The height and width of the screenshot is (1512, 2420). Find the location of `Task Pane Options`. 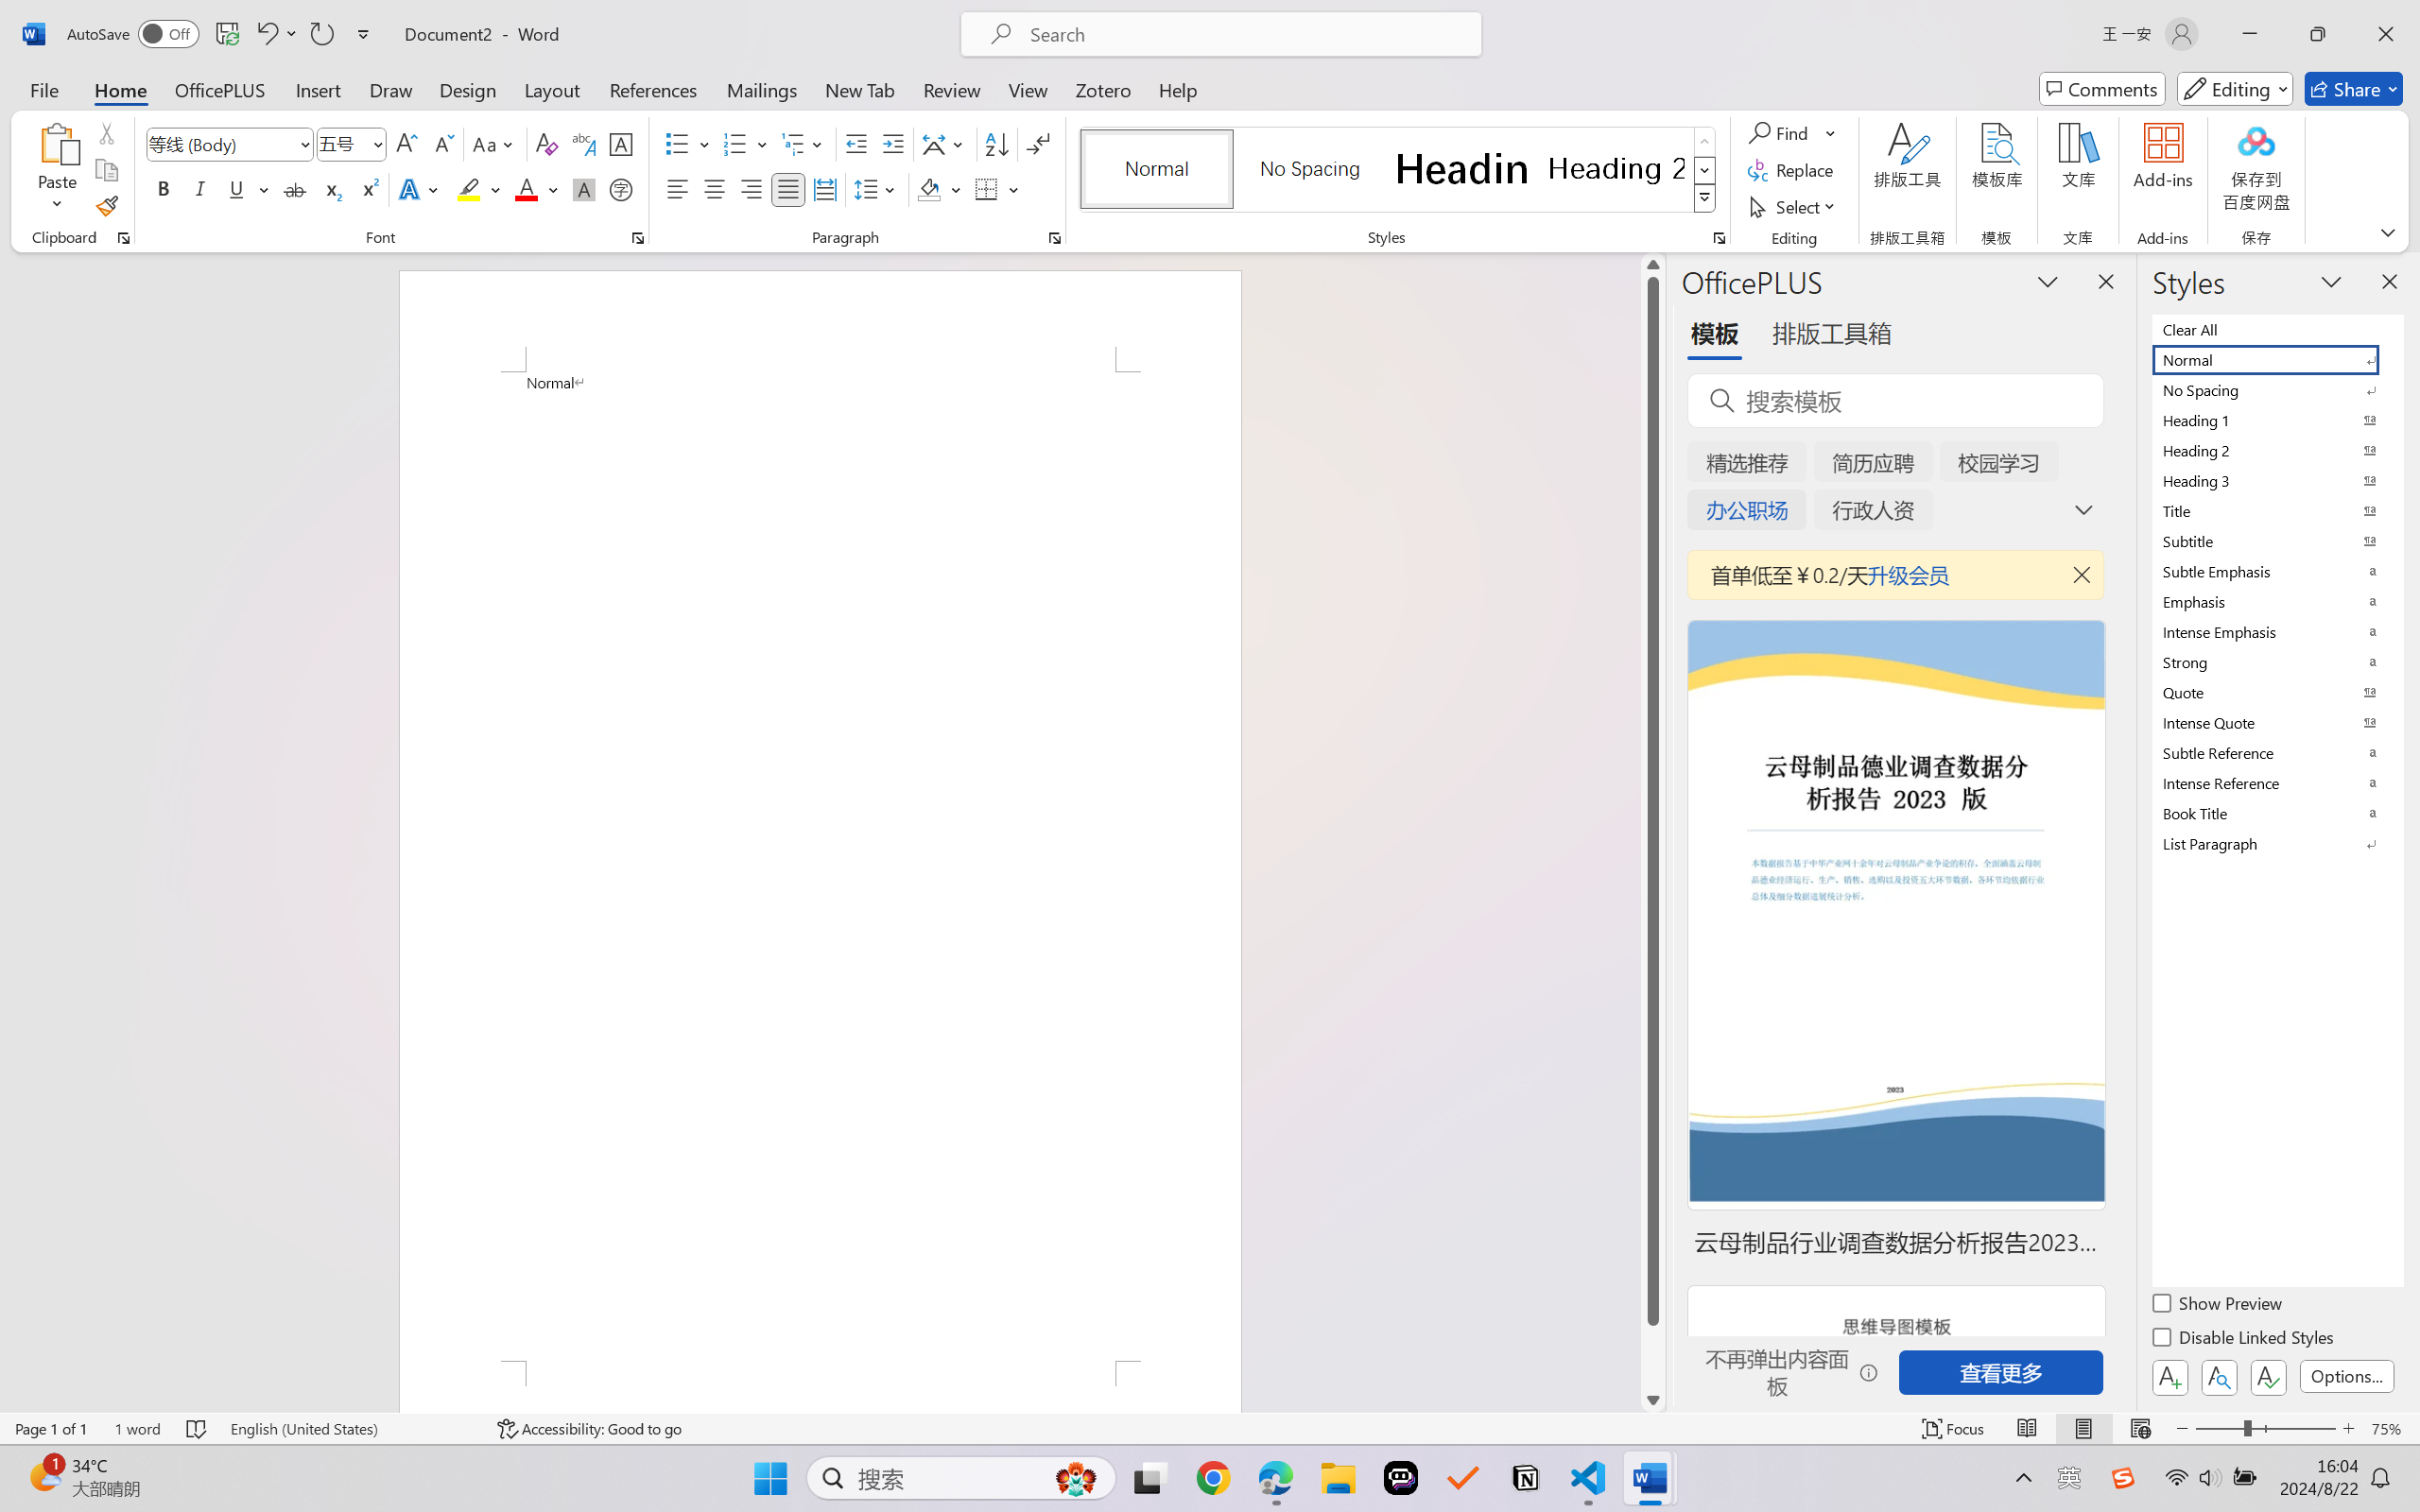

Task Pane Options is located at coordinates (2048, 281).